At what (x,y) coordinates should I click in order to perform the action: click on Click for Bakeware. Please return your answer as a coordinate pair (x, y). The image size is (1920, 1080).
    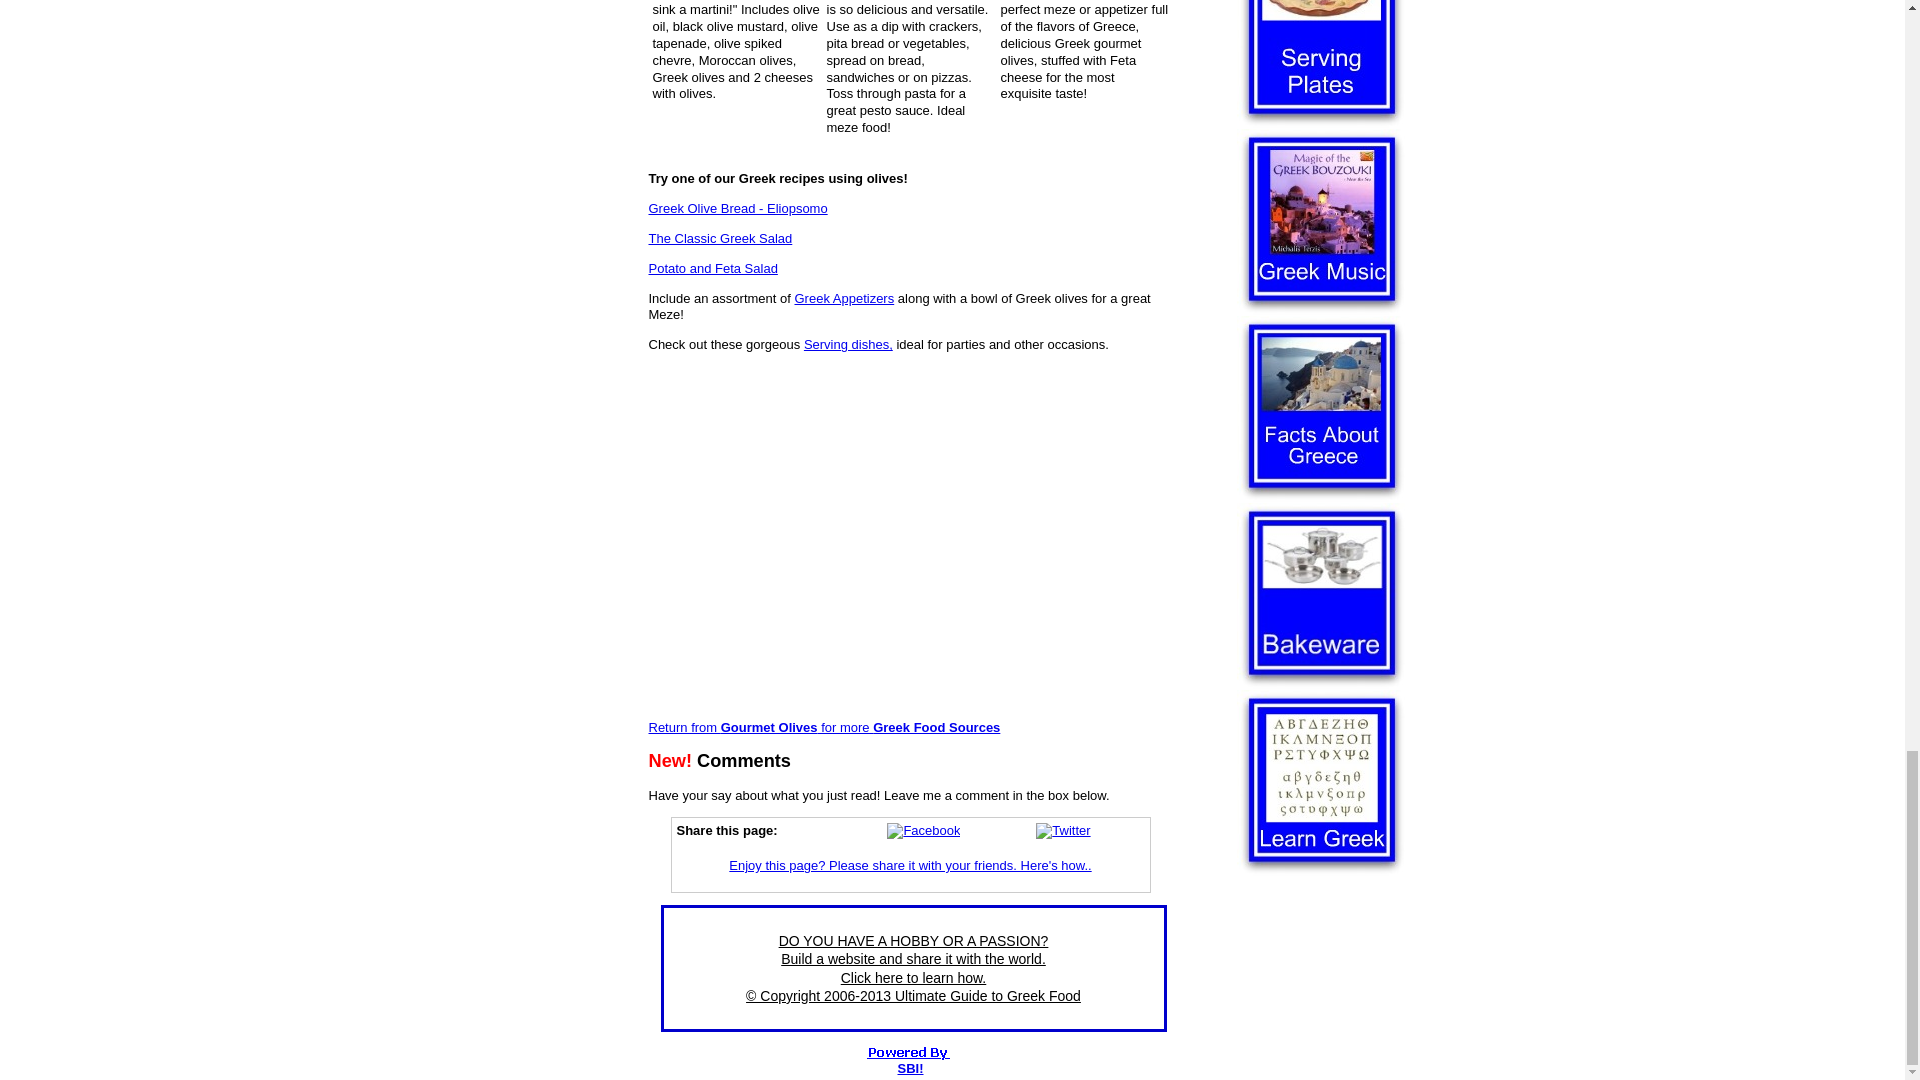
    Looking at the image, I should click on (1320, 596).